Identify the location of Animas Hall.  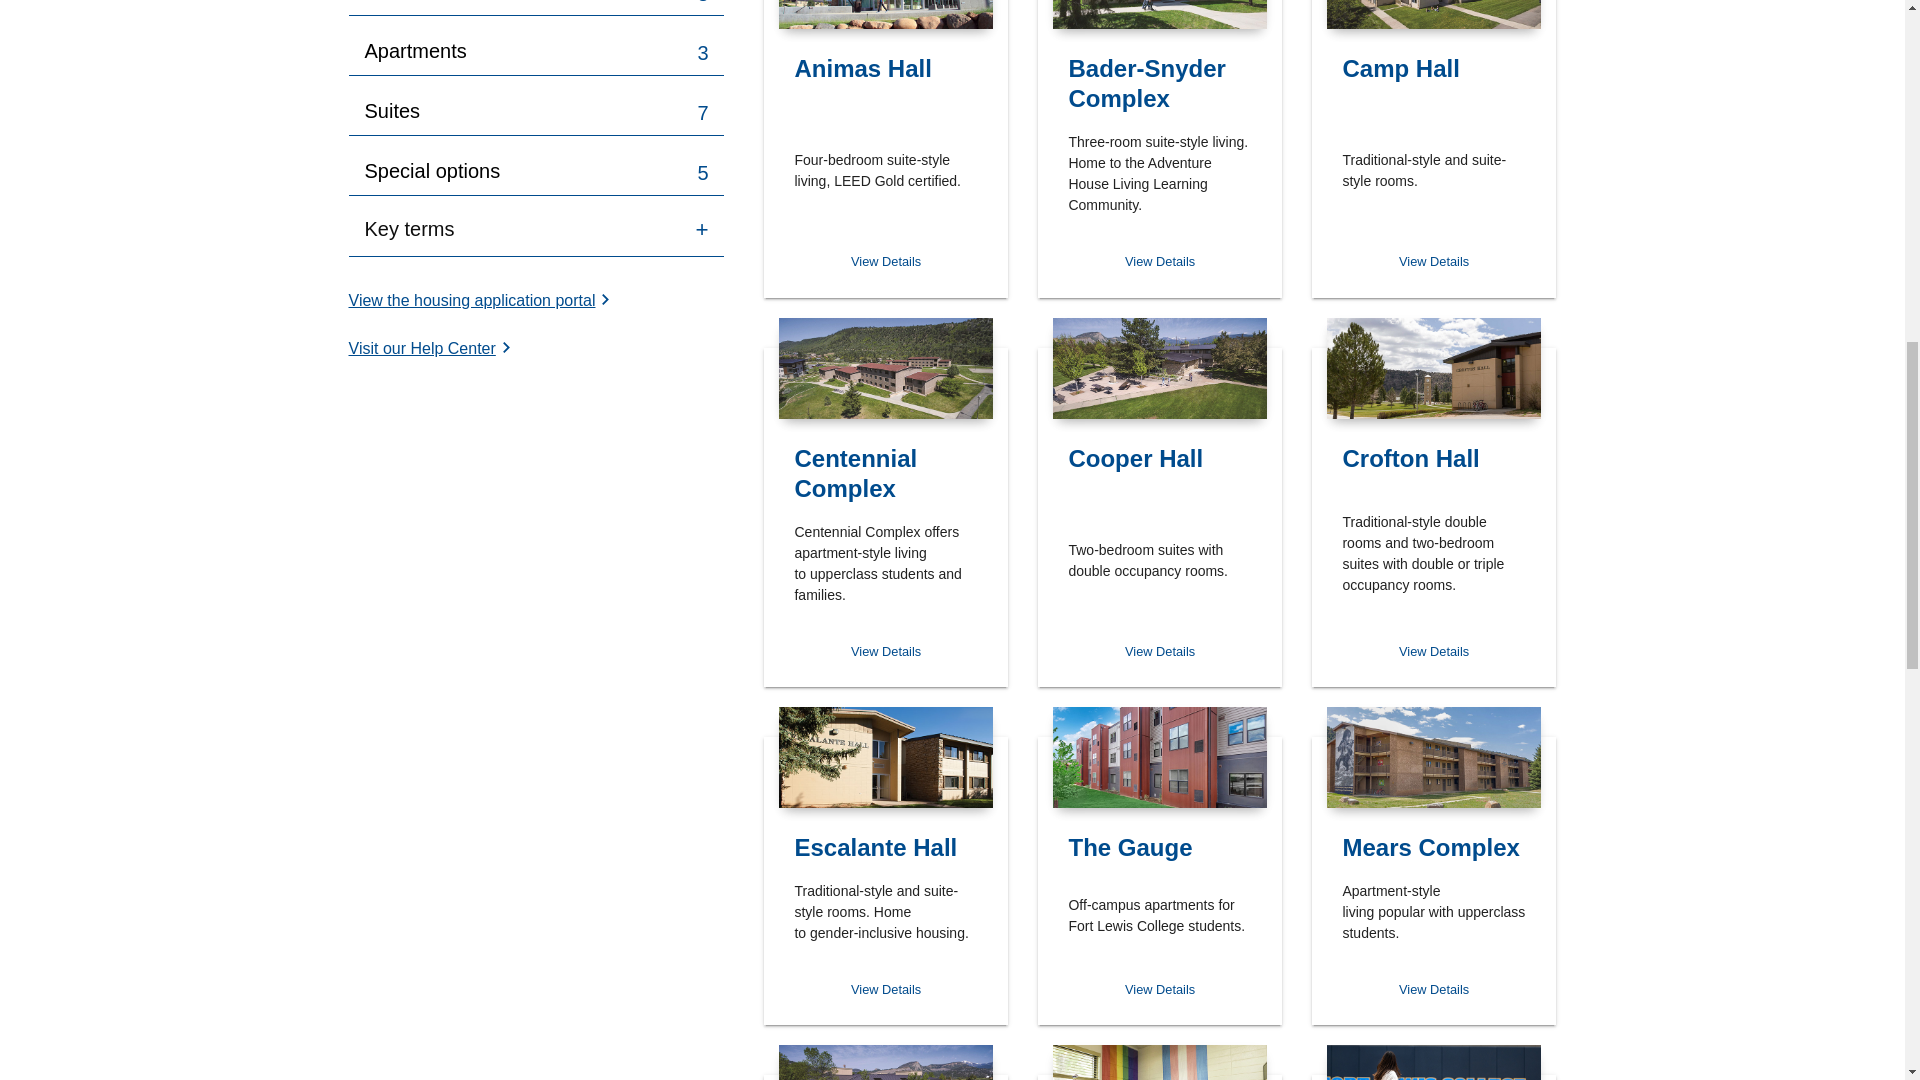
(886, 14).